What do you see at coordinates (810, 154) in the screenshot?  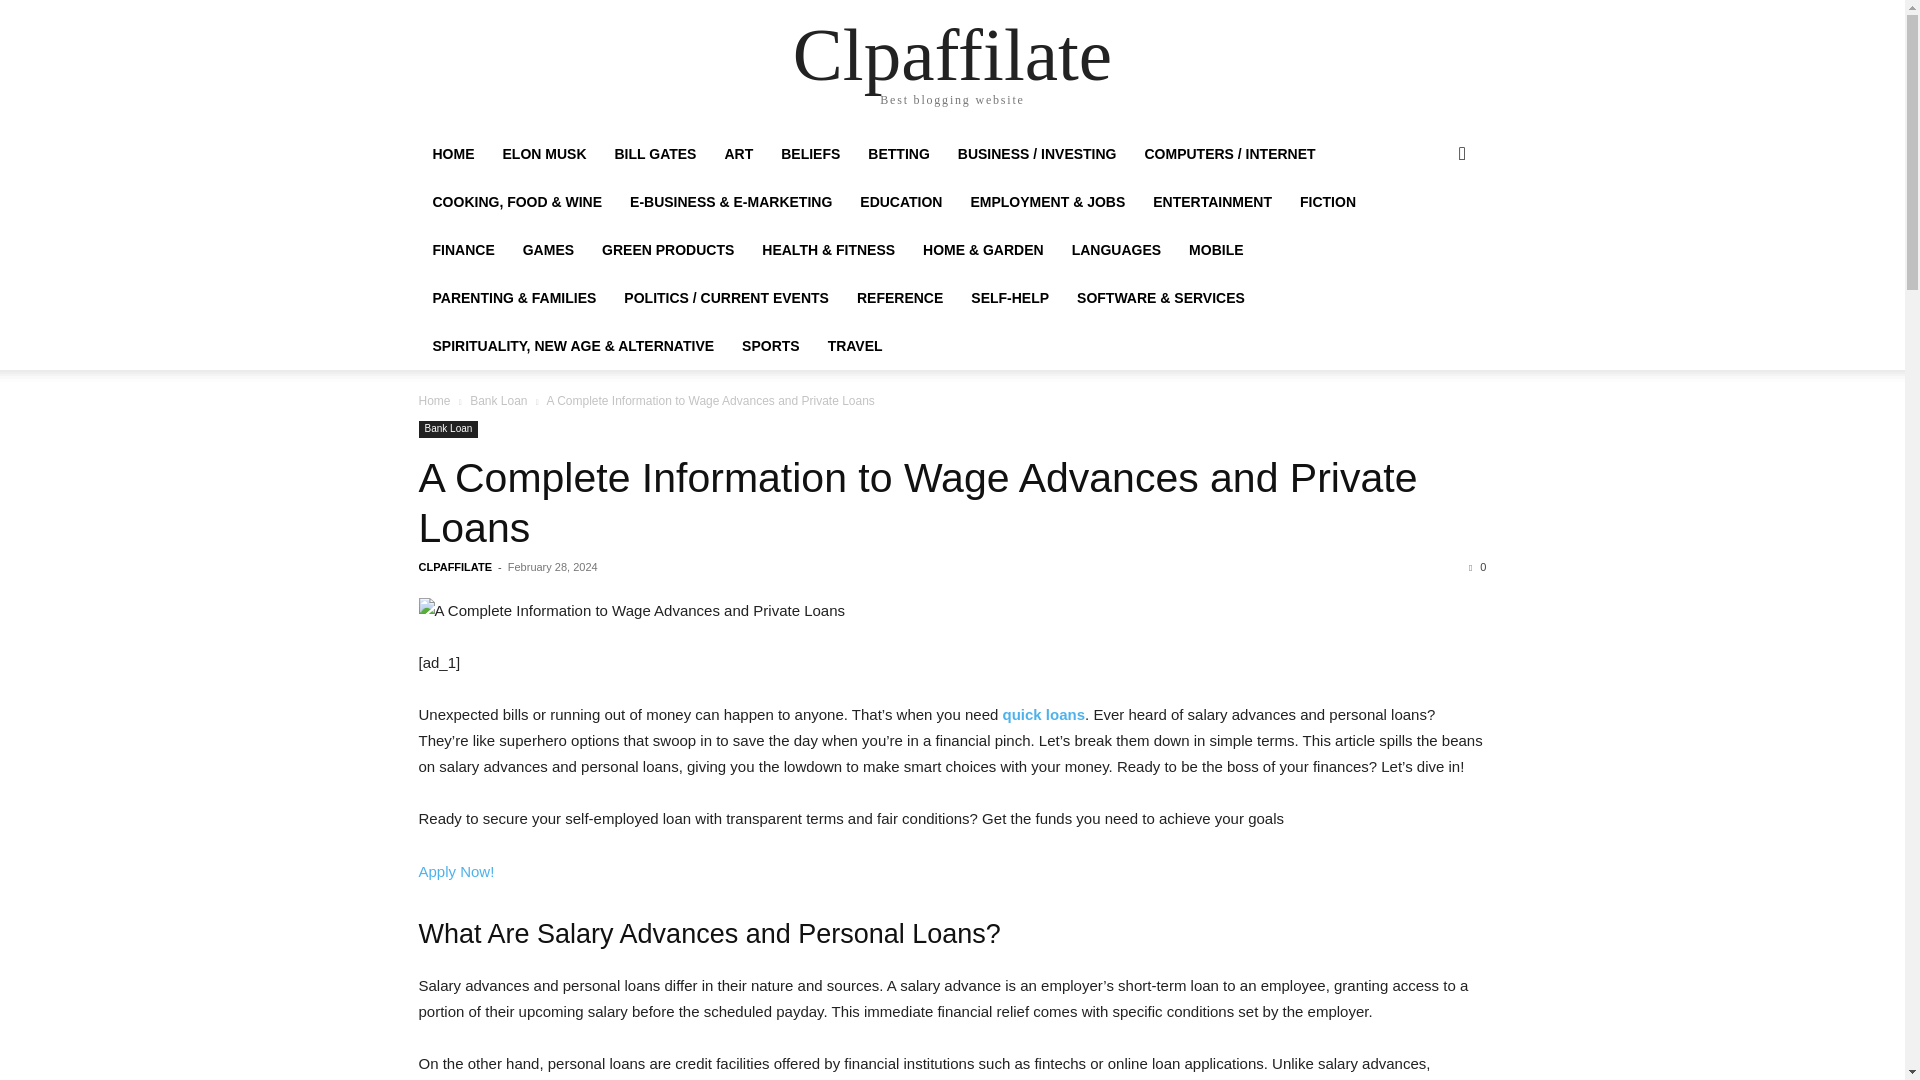 I see `BELIEFS` at bounding box center [810, 154].